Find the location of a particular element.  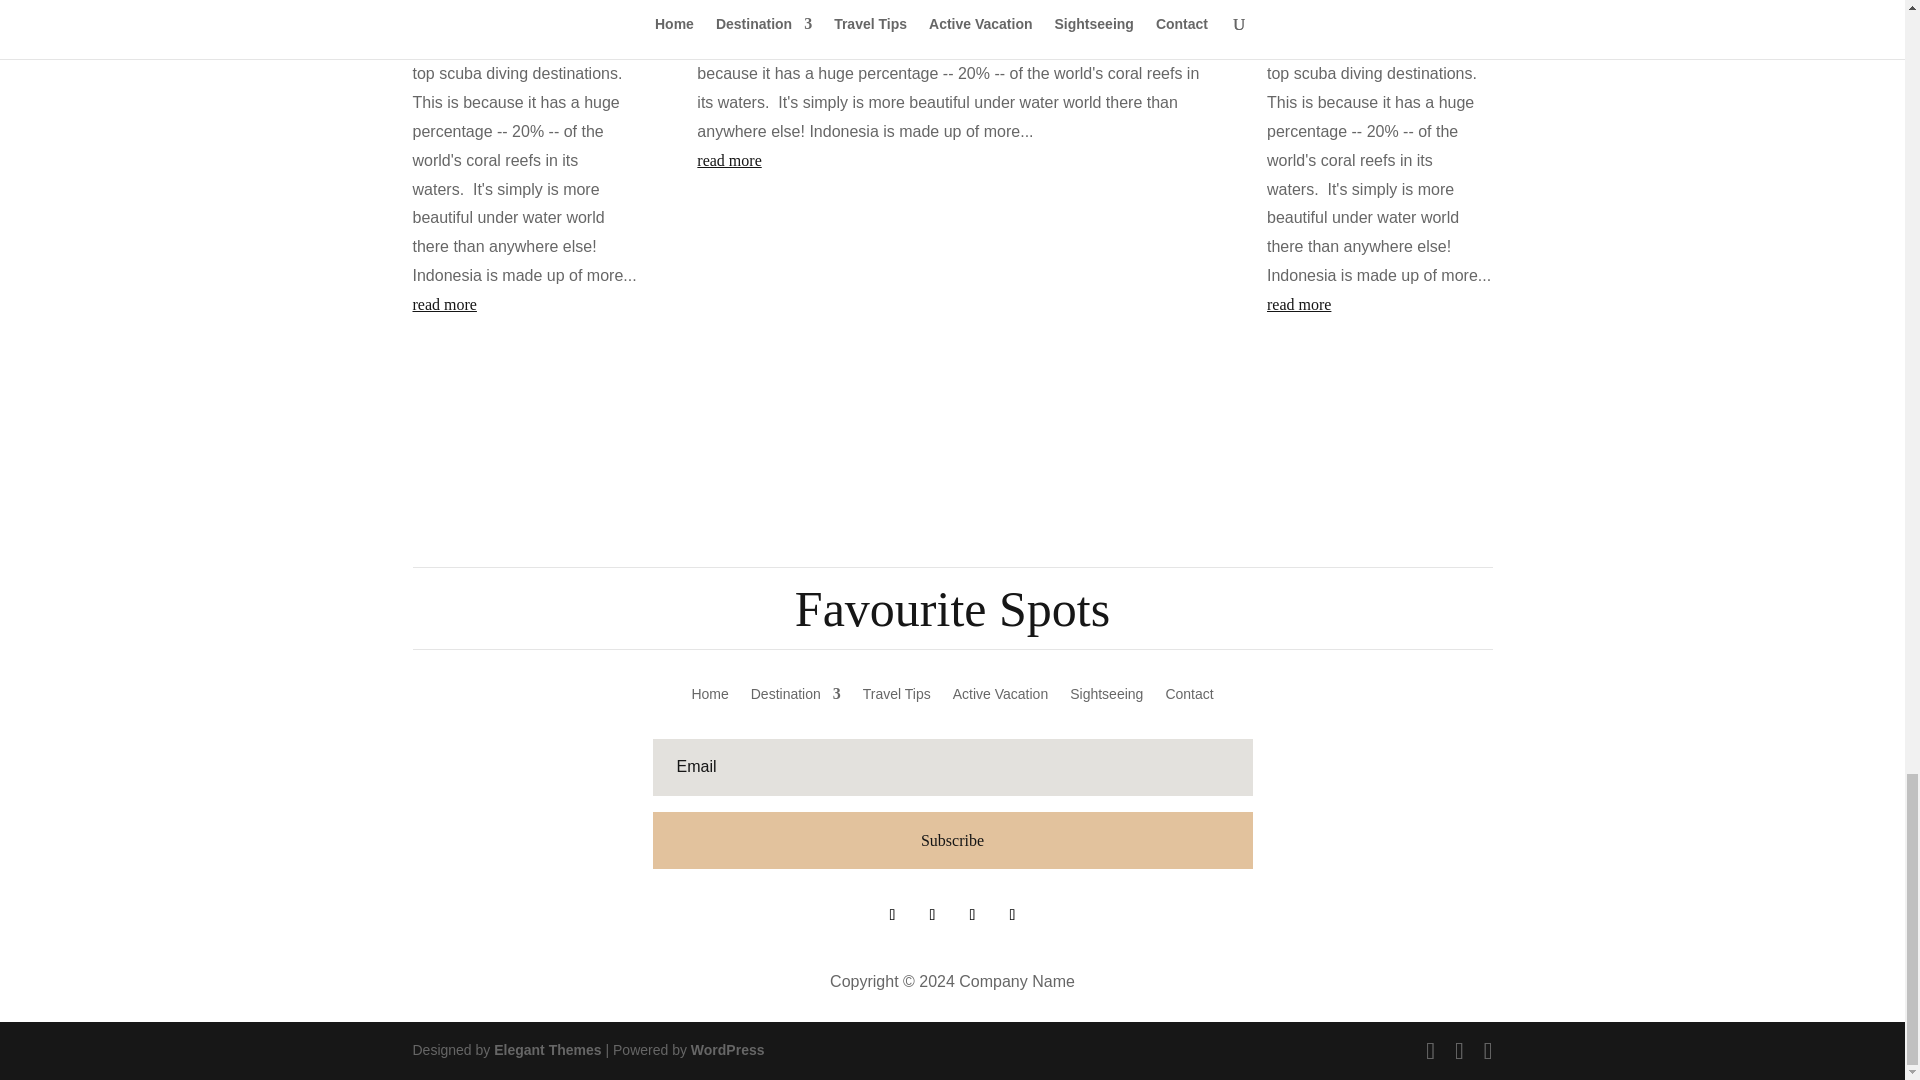

read more is located at coordinates (1379, 304).